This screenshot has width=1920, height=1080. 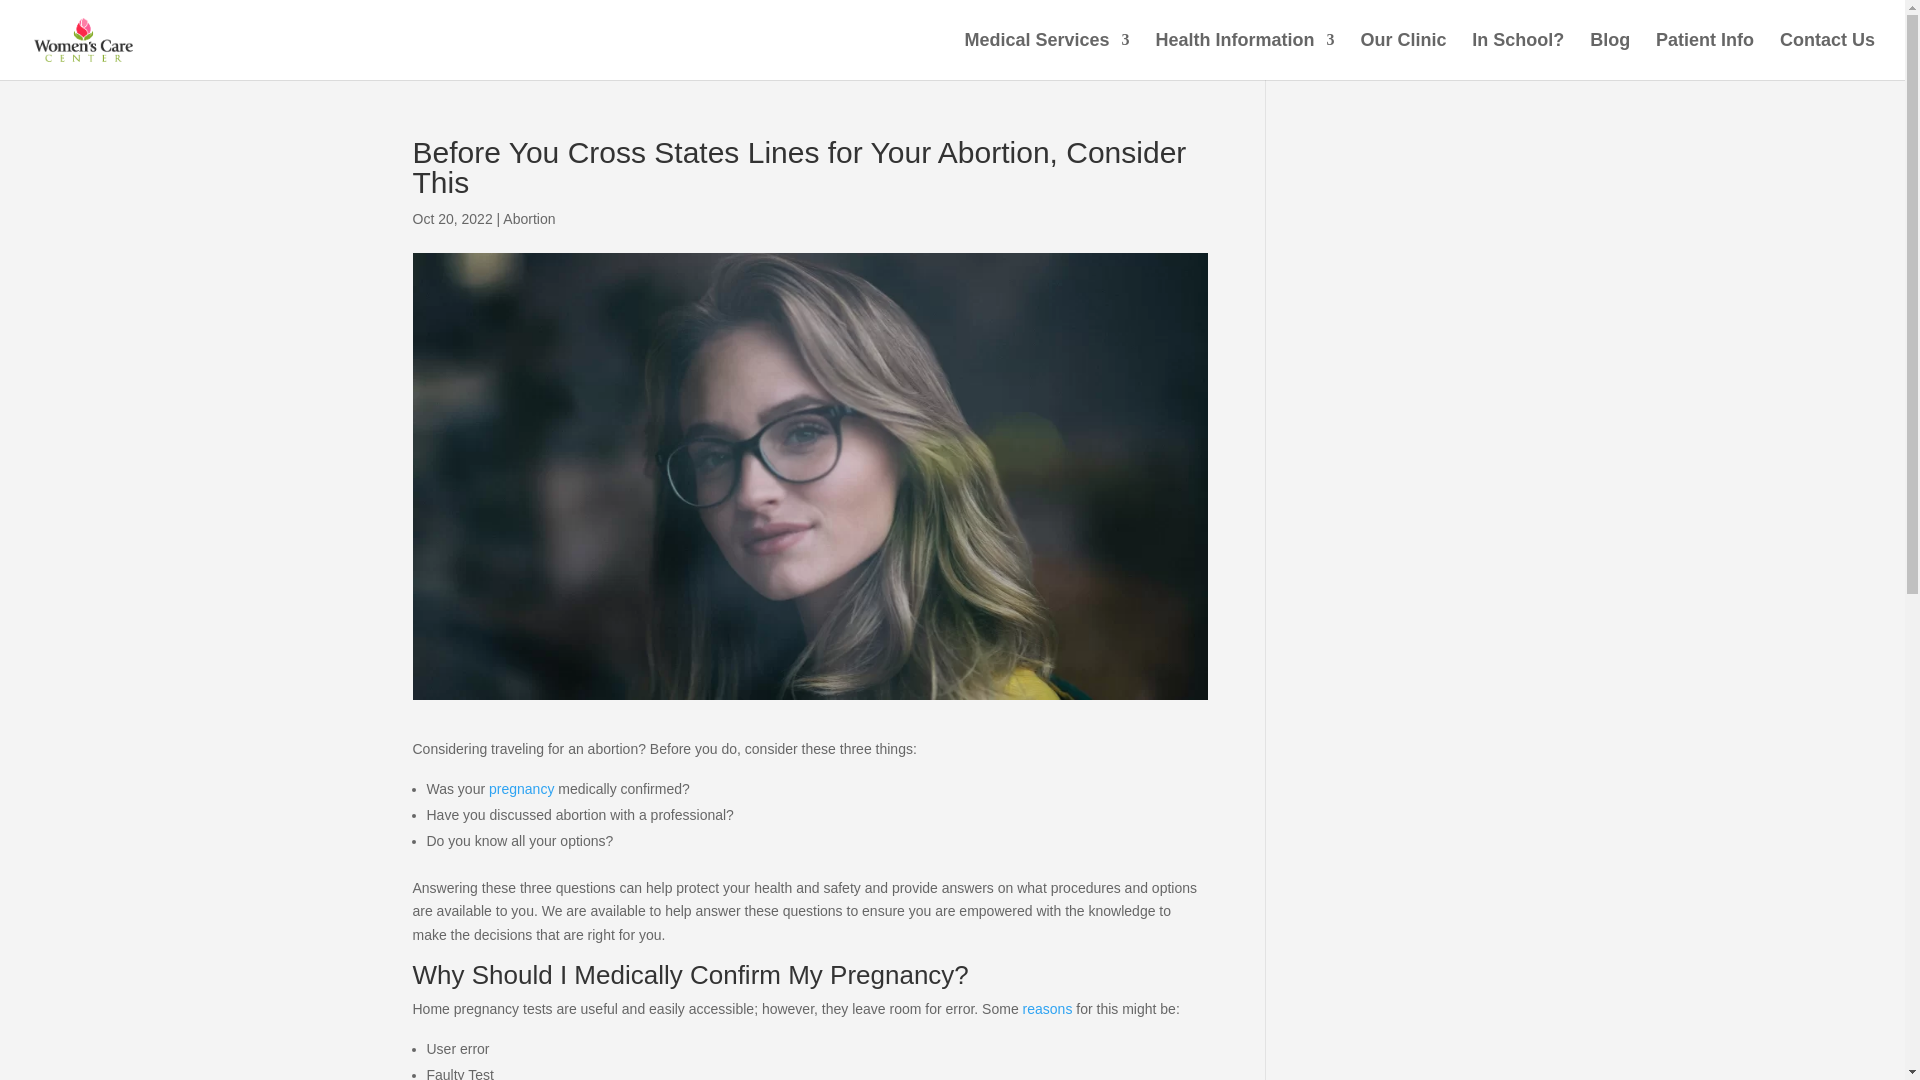 What do you see at coordinates (1048, 56) in the screenshot?
I see `Medical Services` at bounding box center [1048, 56].